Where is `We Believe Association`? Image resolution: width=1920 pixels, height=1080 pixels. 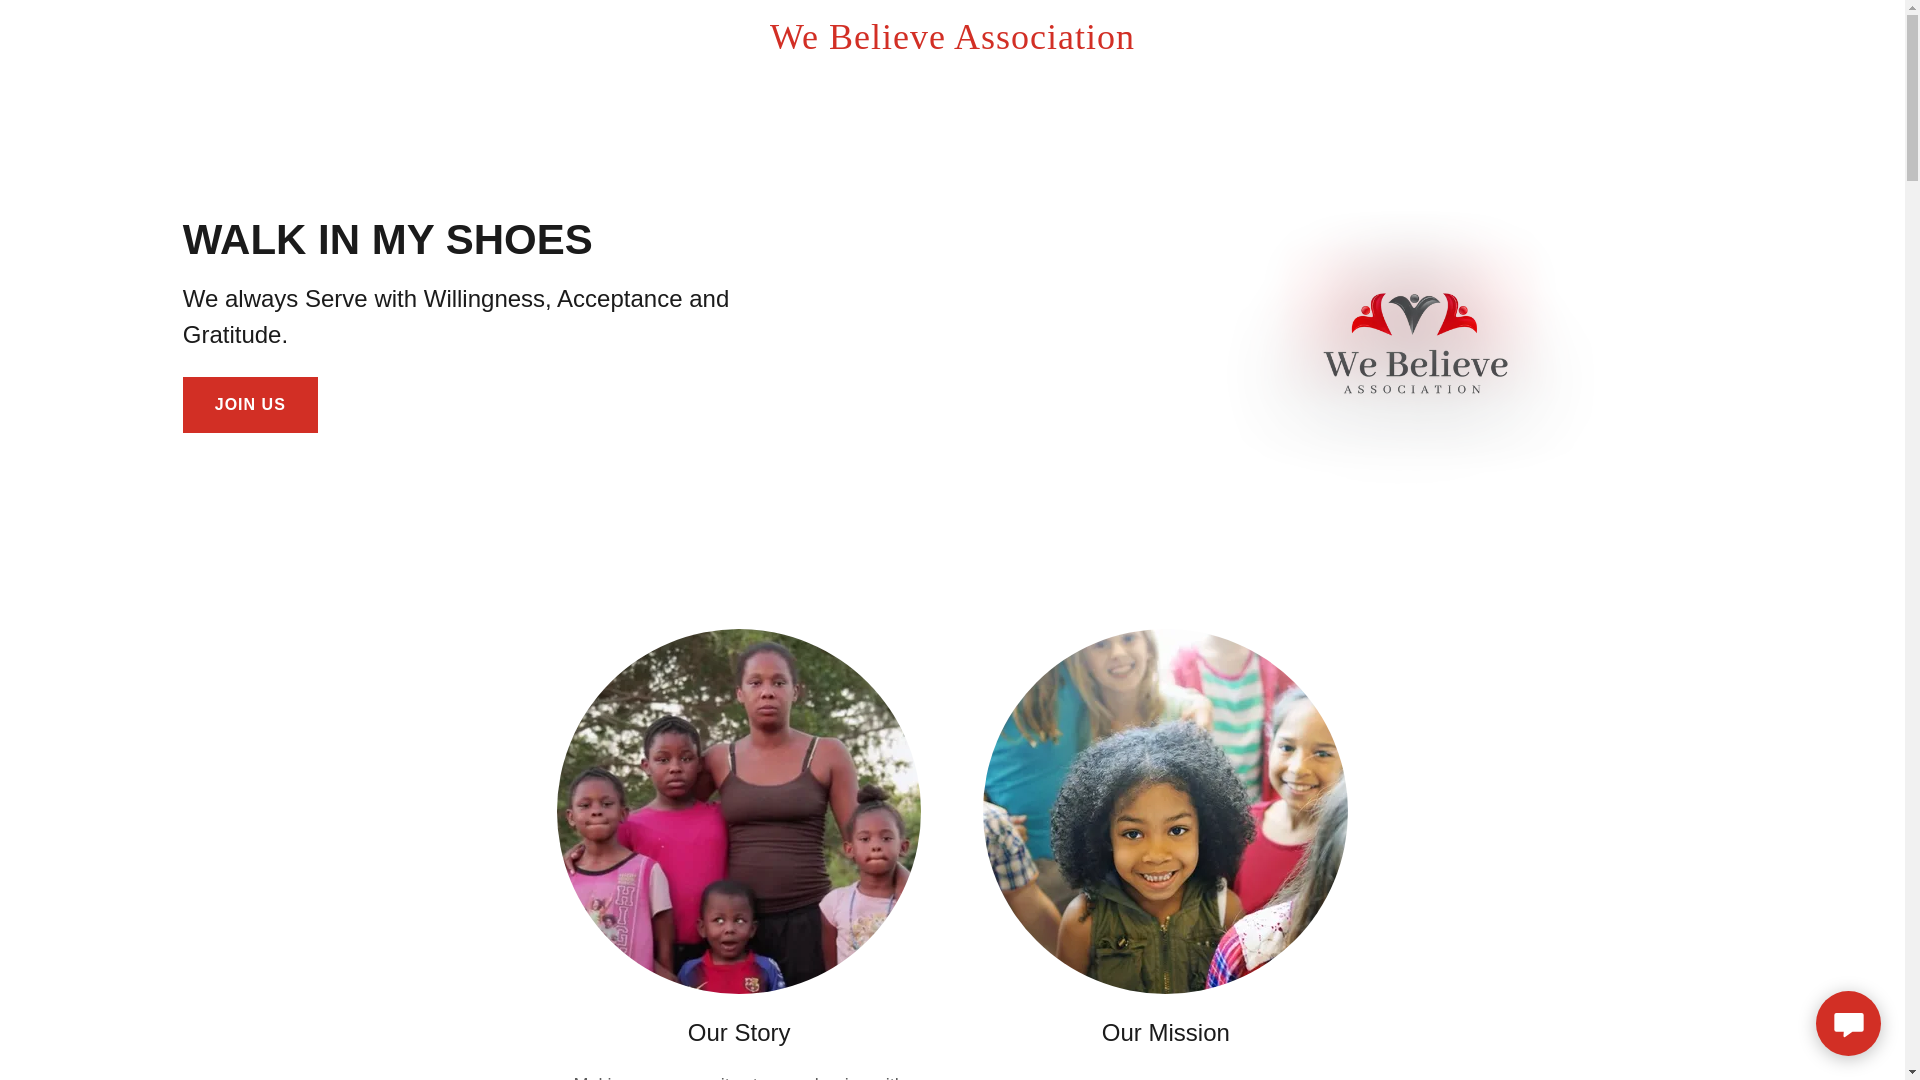
We Believe Association is located at coordinates (952, 42).